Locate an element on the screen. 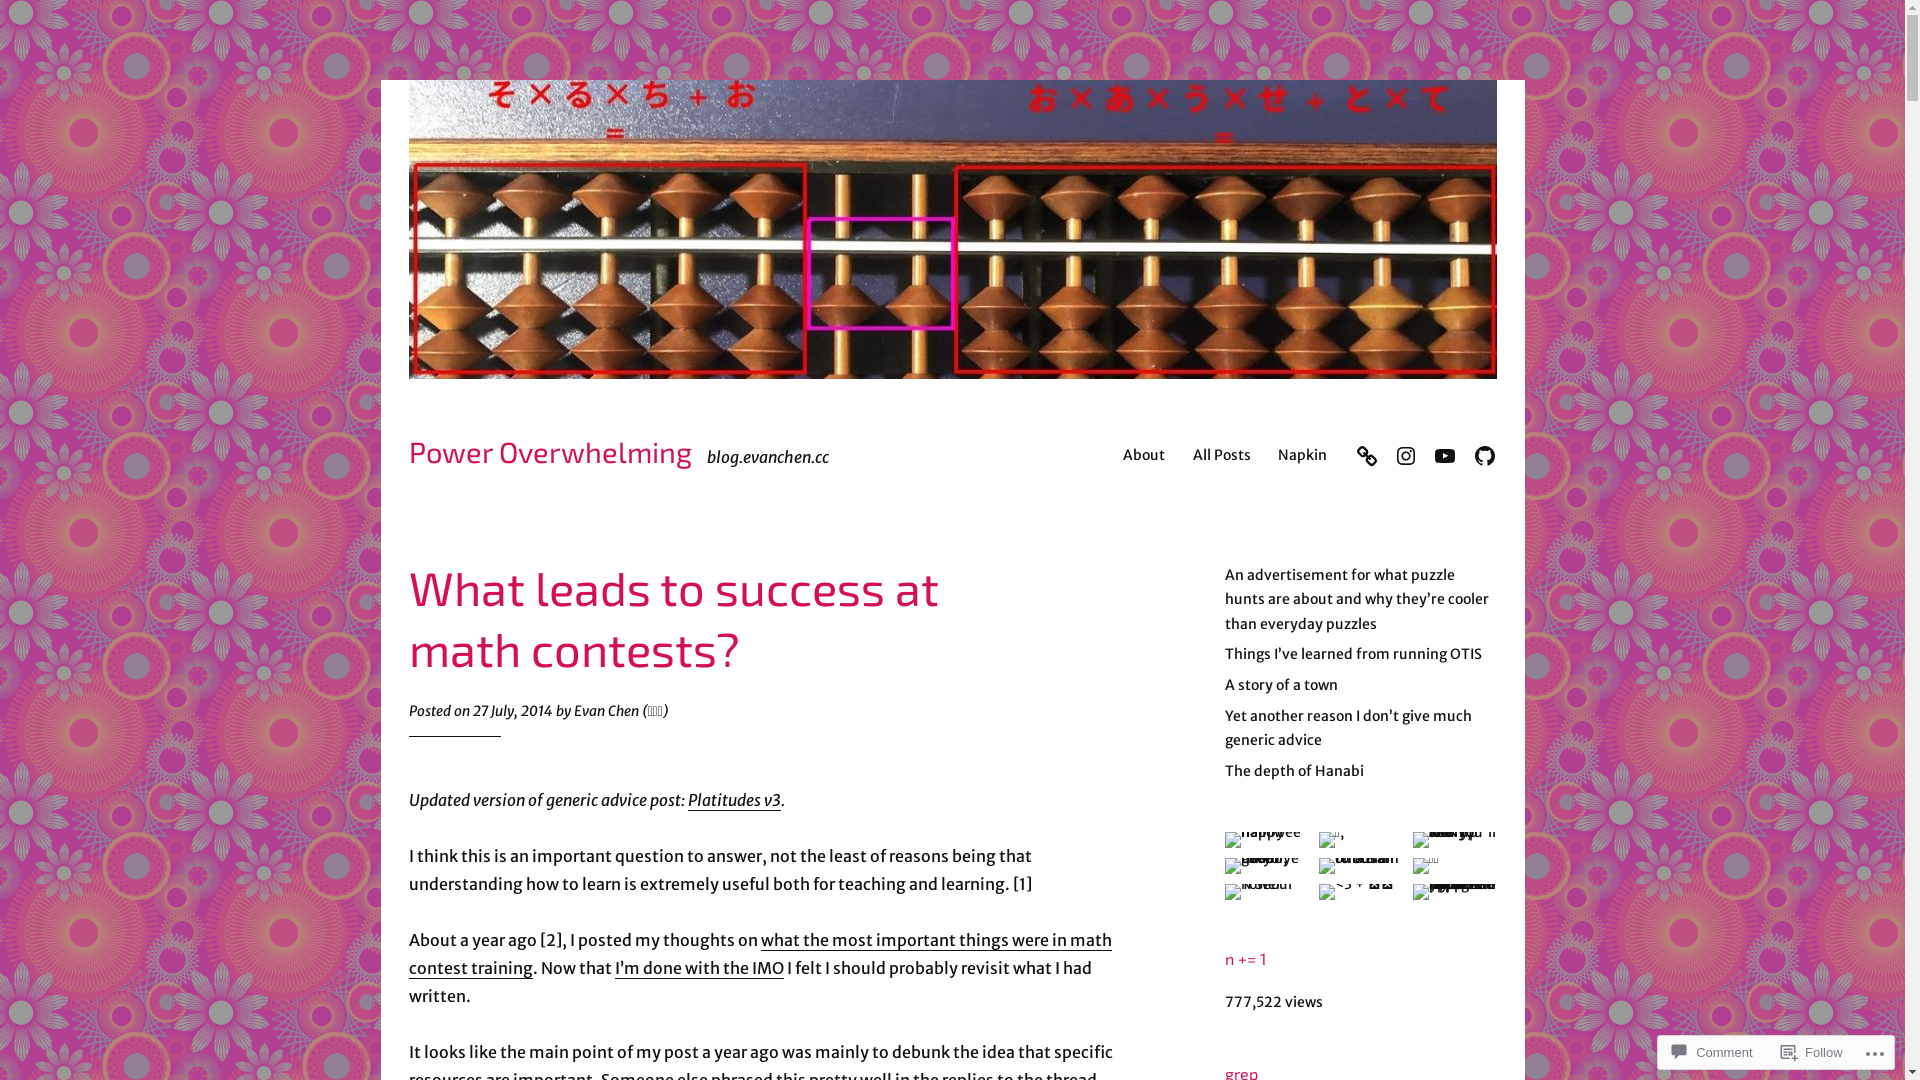  All Posts is located at coordinates (1222, 455).